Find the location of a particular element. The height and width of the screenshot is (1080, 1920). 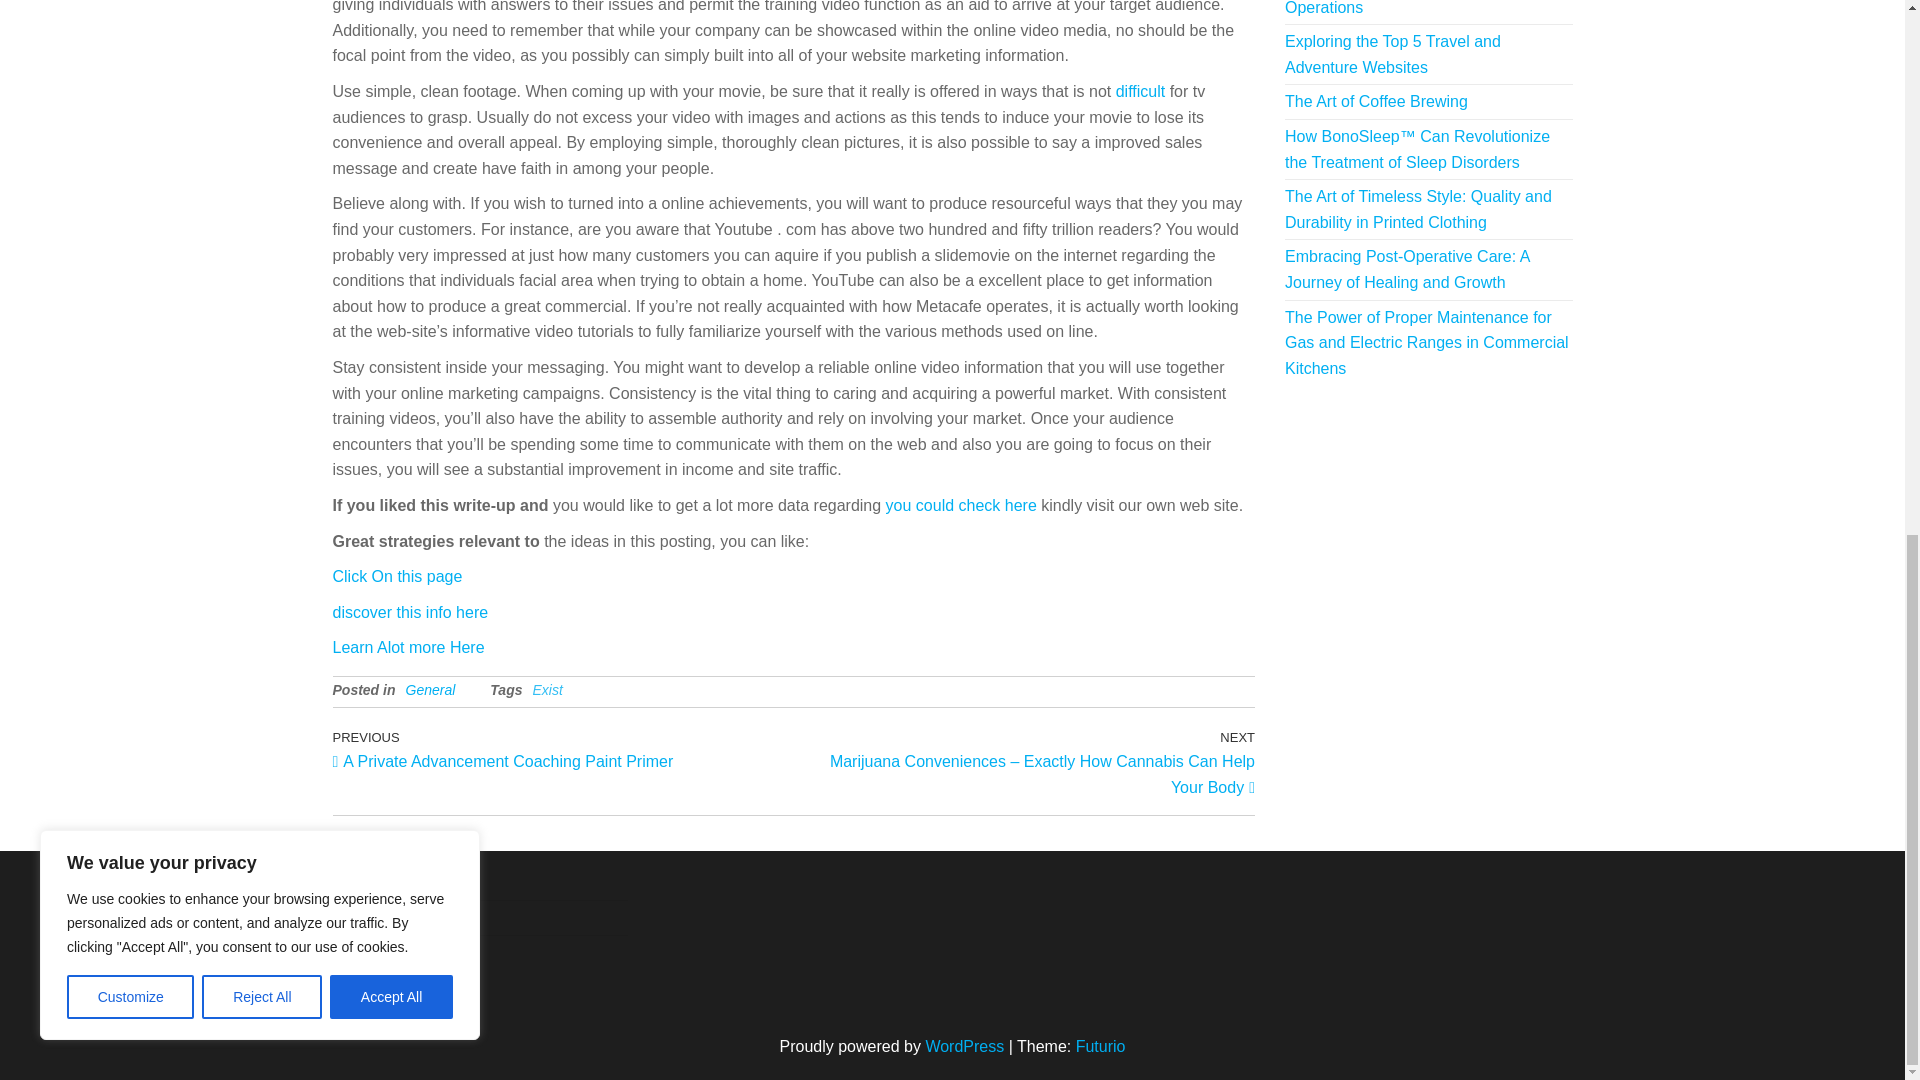

Learn Alot more Here is located at coordinates (408, 647).